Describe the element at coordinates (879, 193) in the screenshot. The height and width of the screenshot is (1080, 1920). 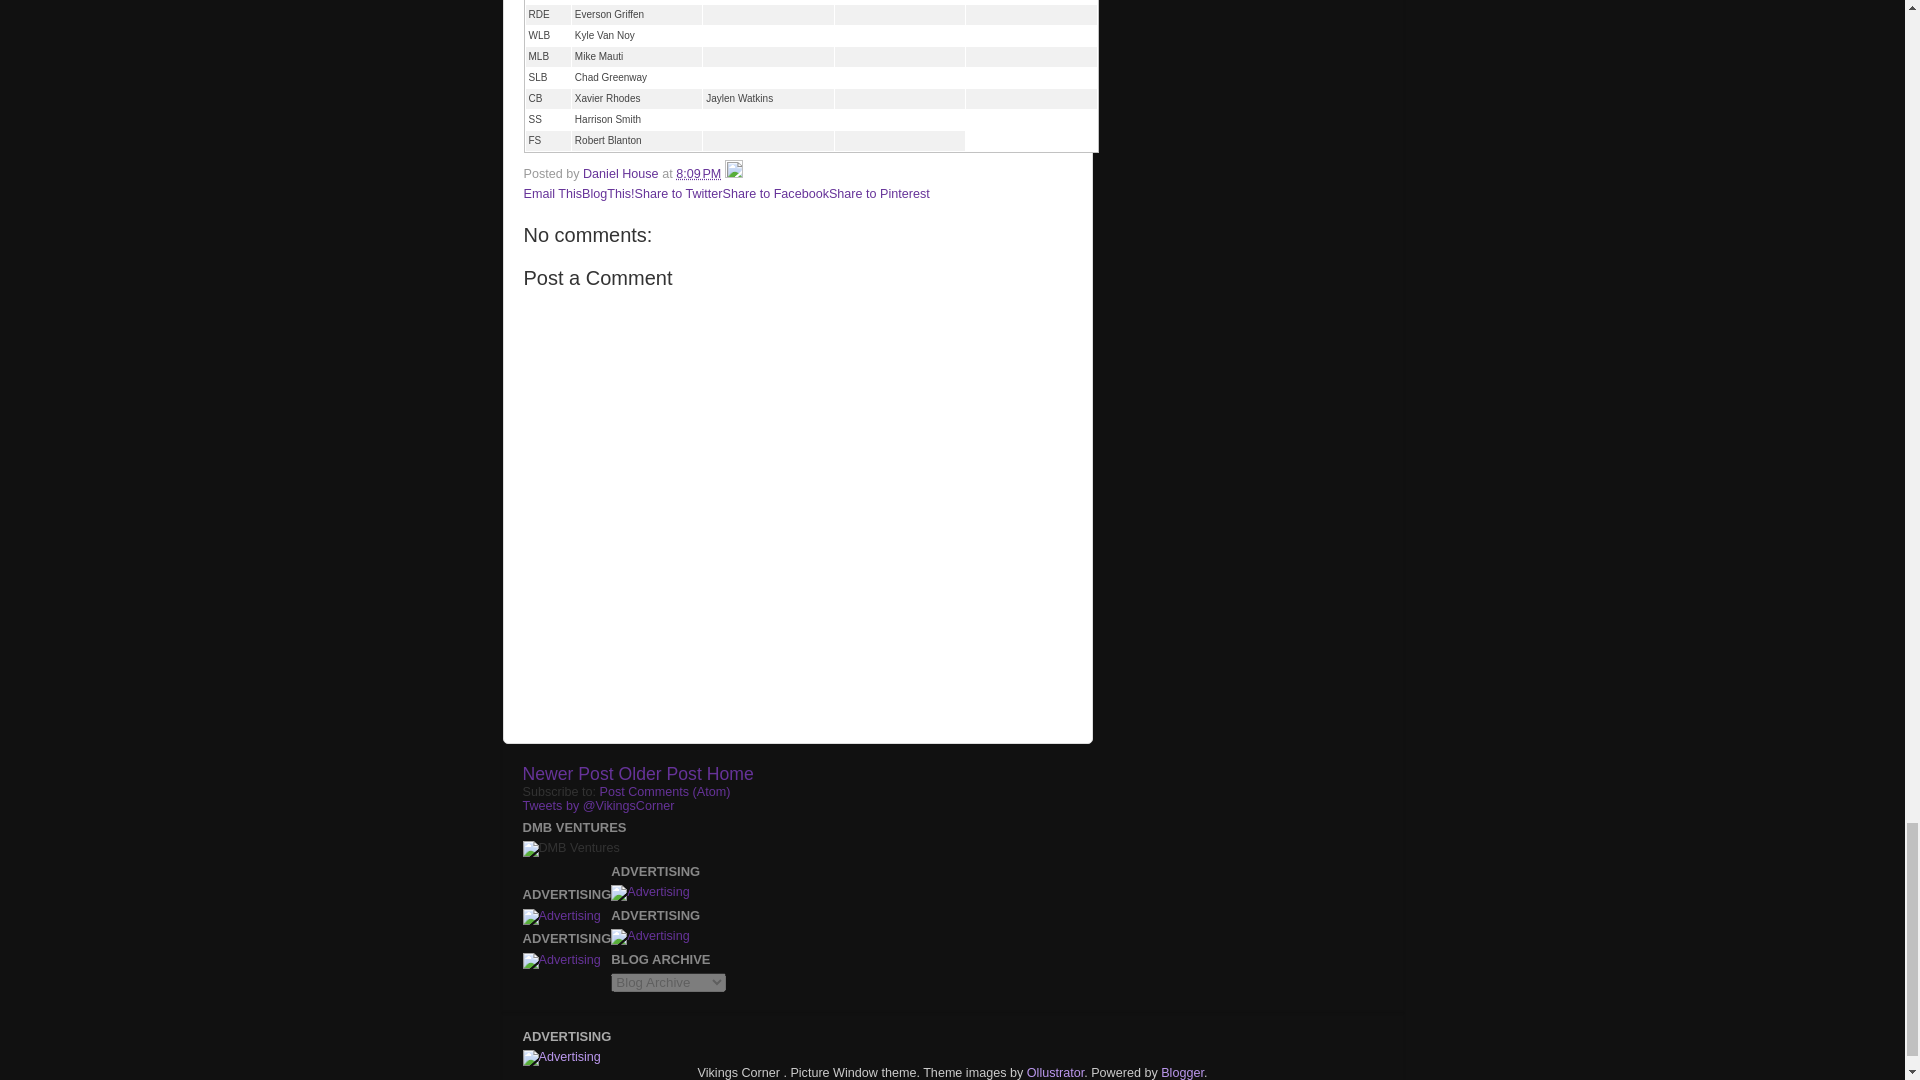
I see `Share to Pinterest` at that location.